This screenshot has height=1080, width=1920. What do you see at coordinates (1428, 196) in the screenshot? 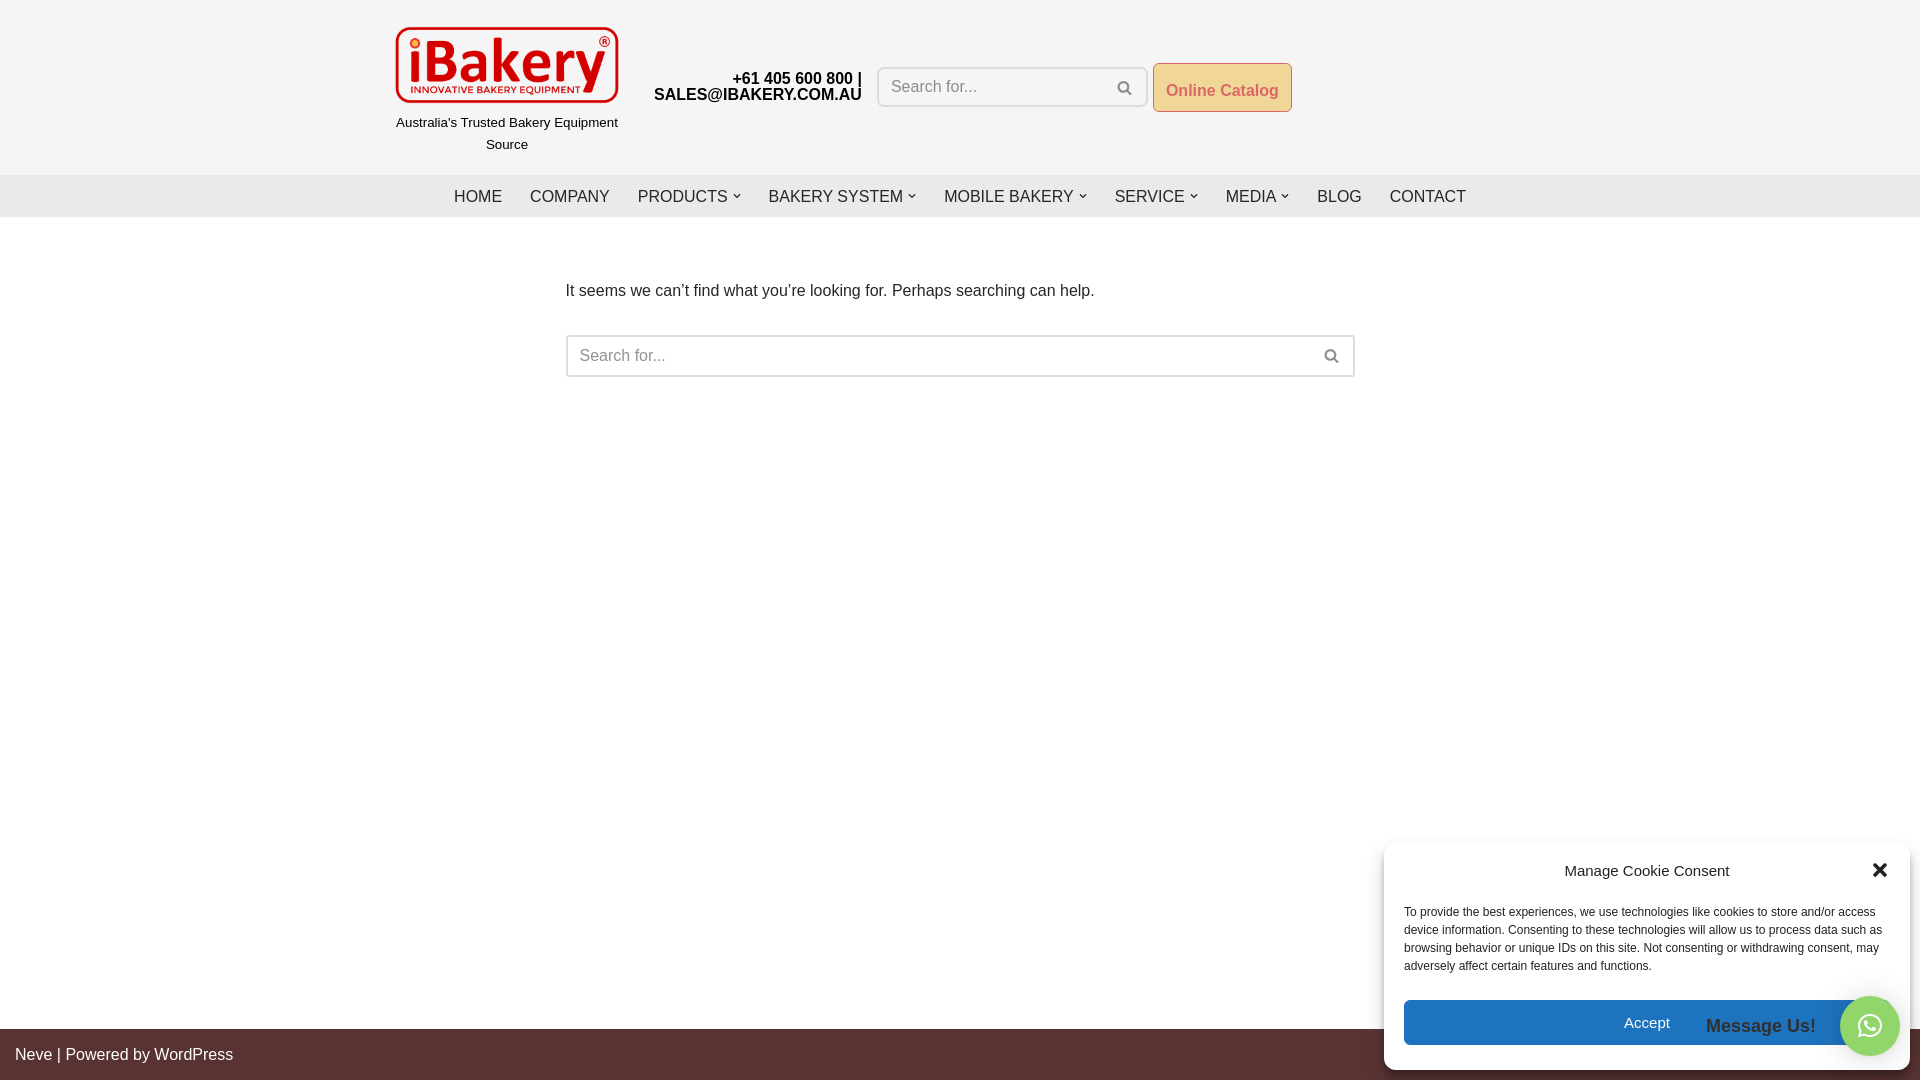
I see `CONTACT` at bounding box center [1428, 196].